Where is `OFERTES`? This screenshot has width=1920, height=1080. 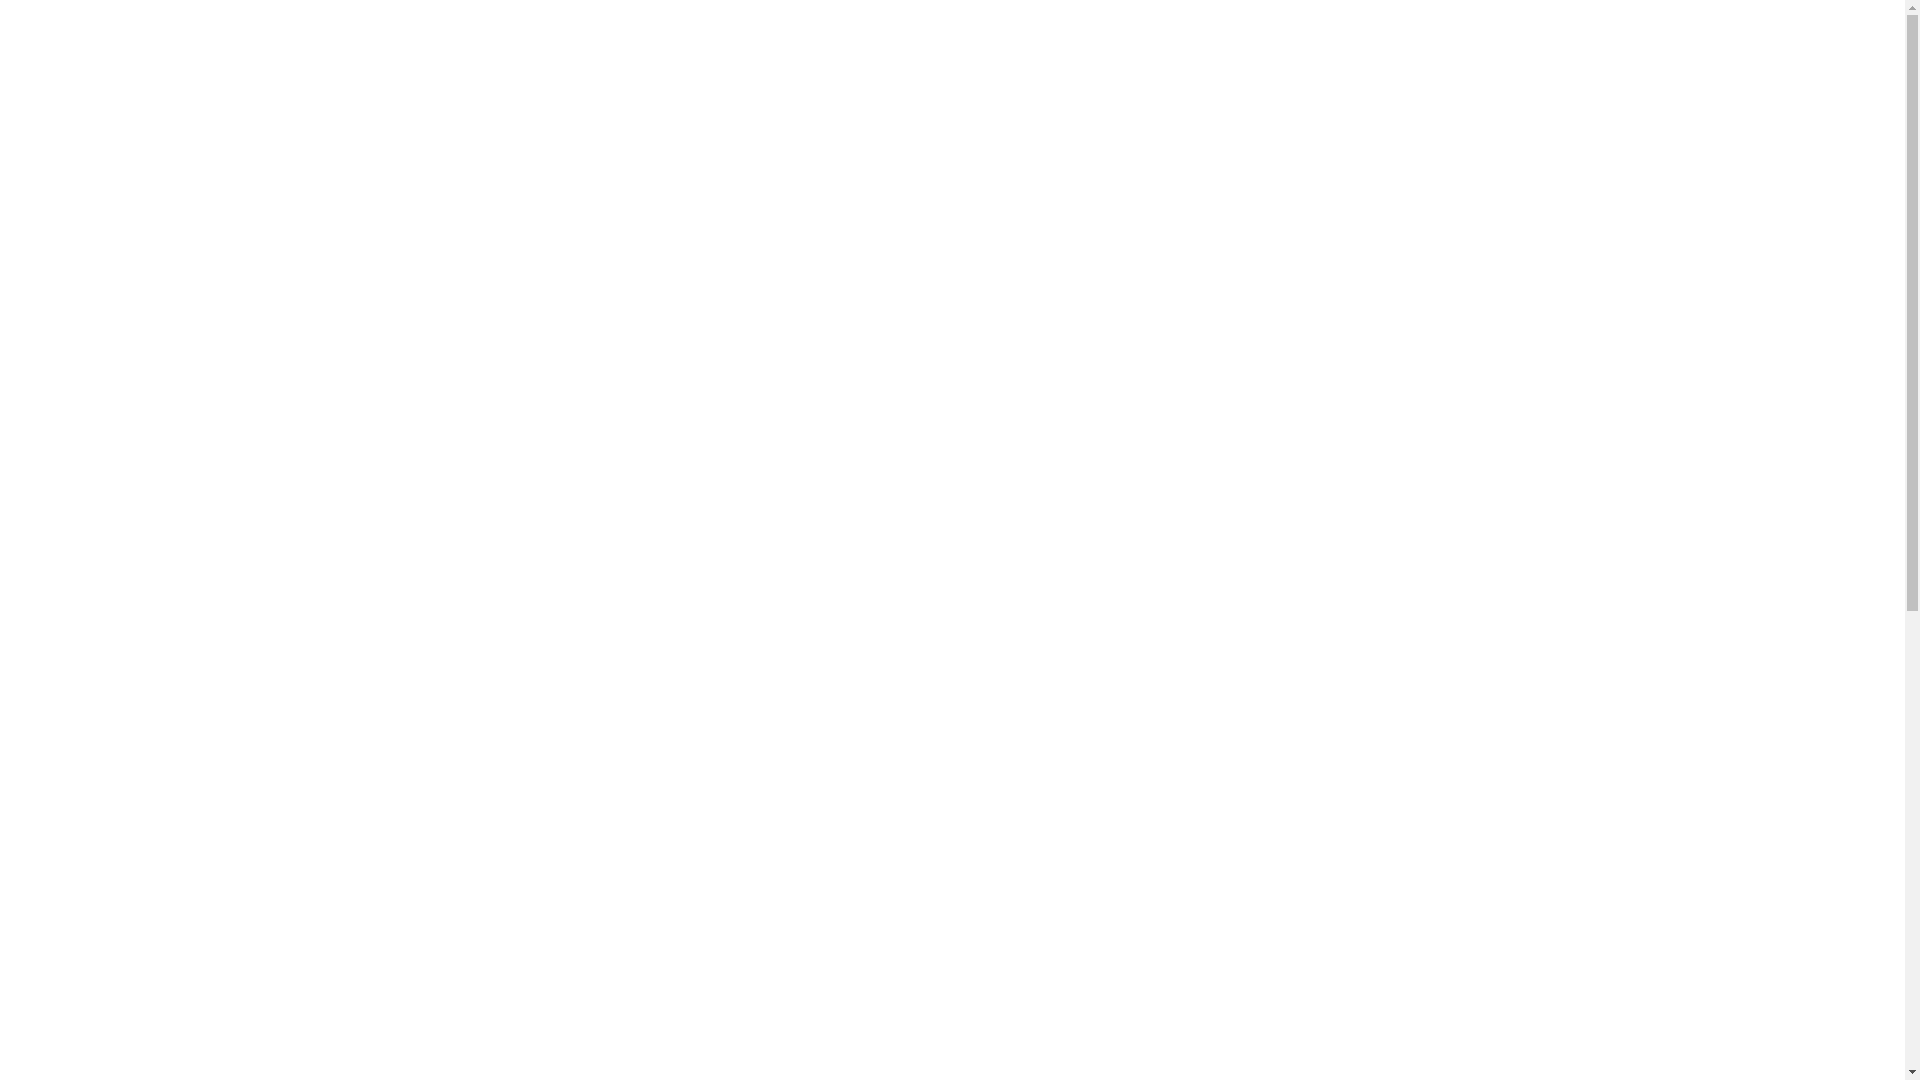
OFERTES is located at coordinates (1058, 36).